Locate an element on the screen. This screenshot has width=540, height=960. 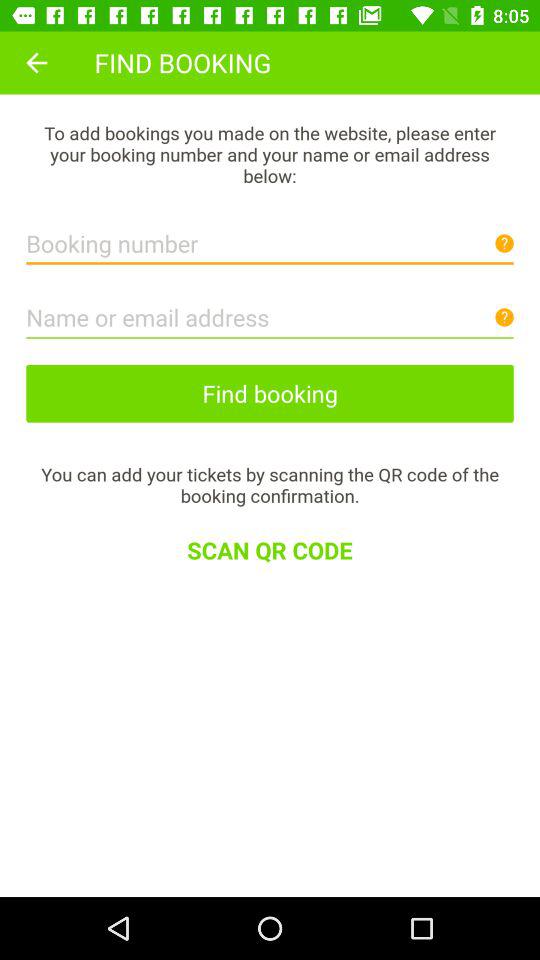
enter the email box is located at coordinates (270, 312).